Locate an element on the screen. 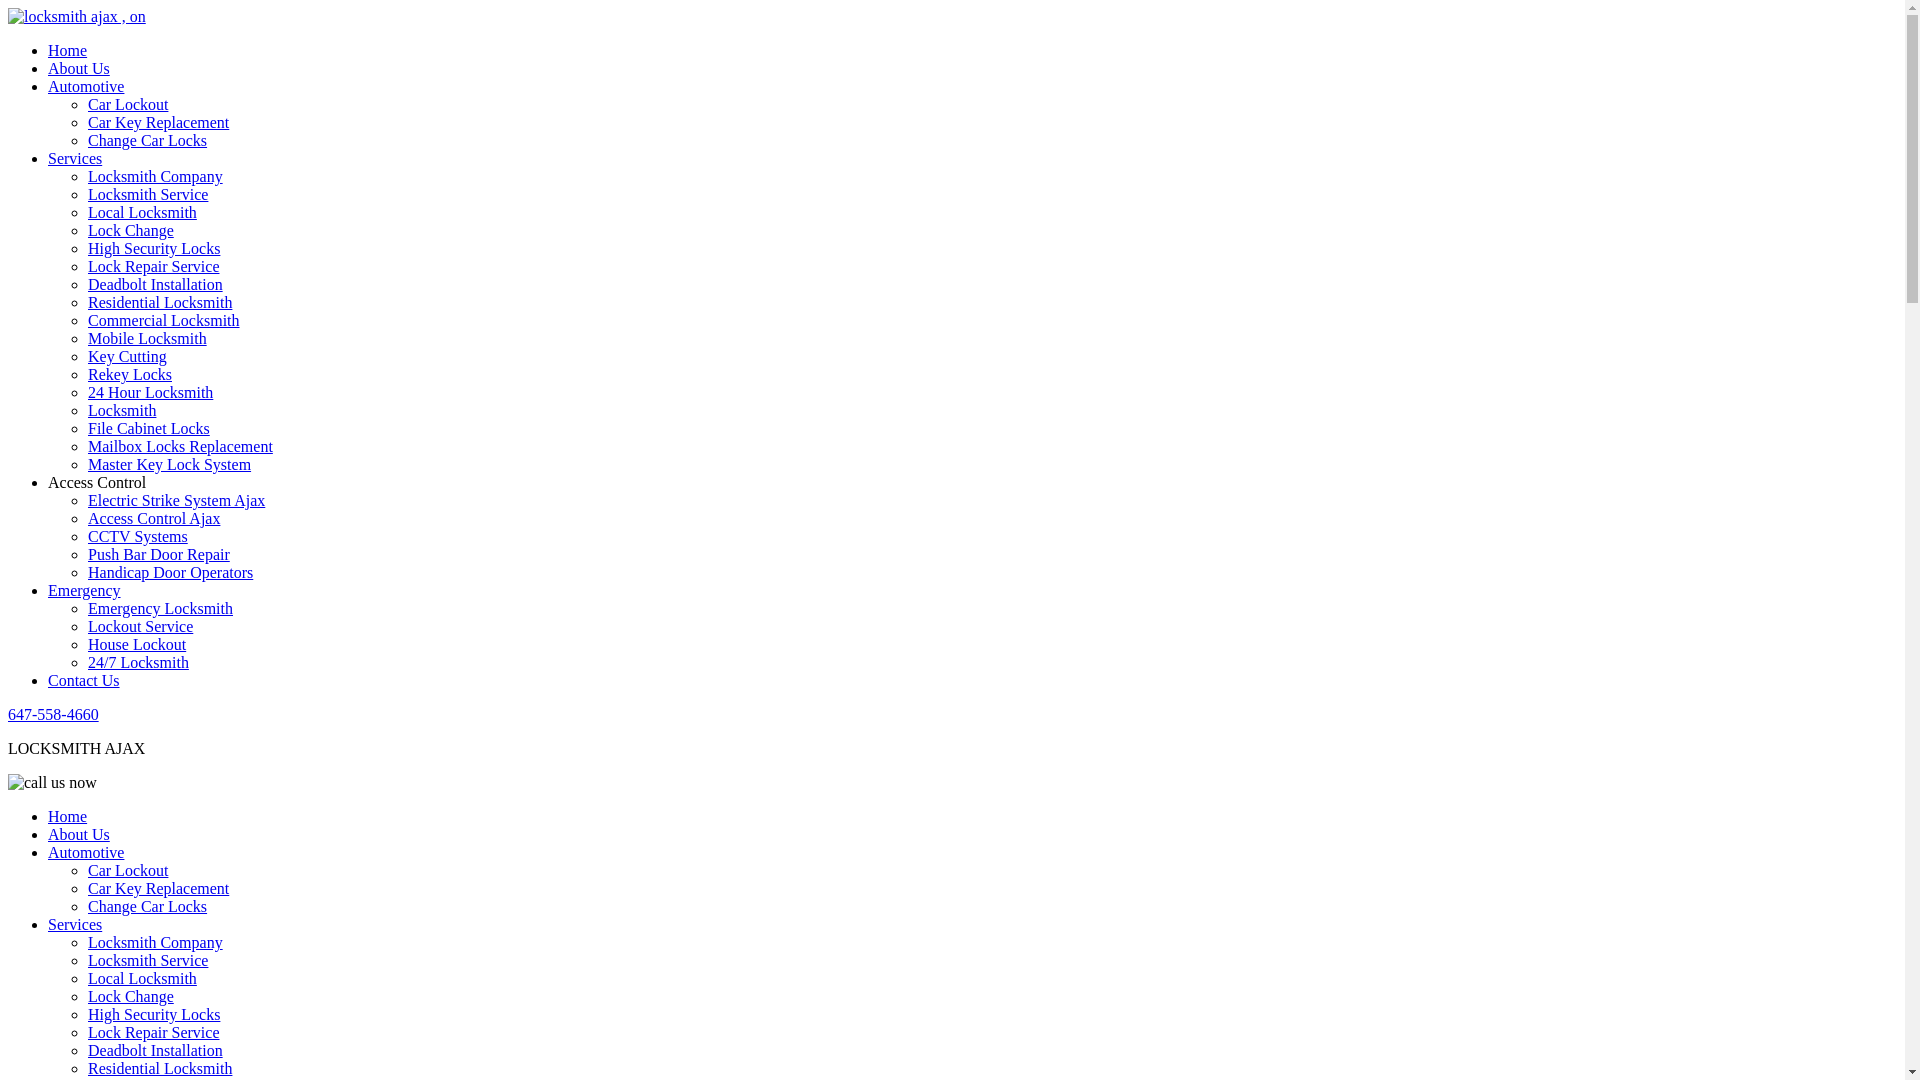 The image size is (1920, 1080). Access Control is located at coordinates (97, 482).